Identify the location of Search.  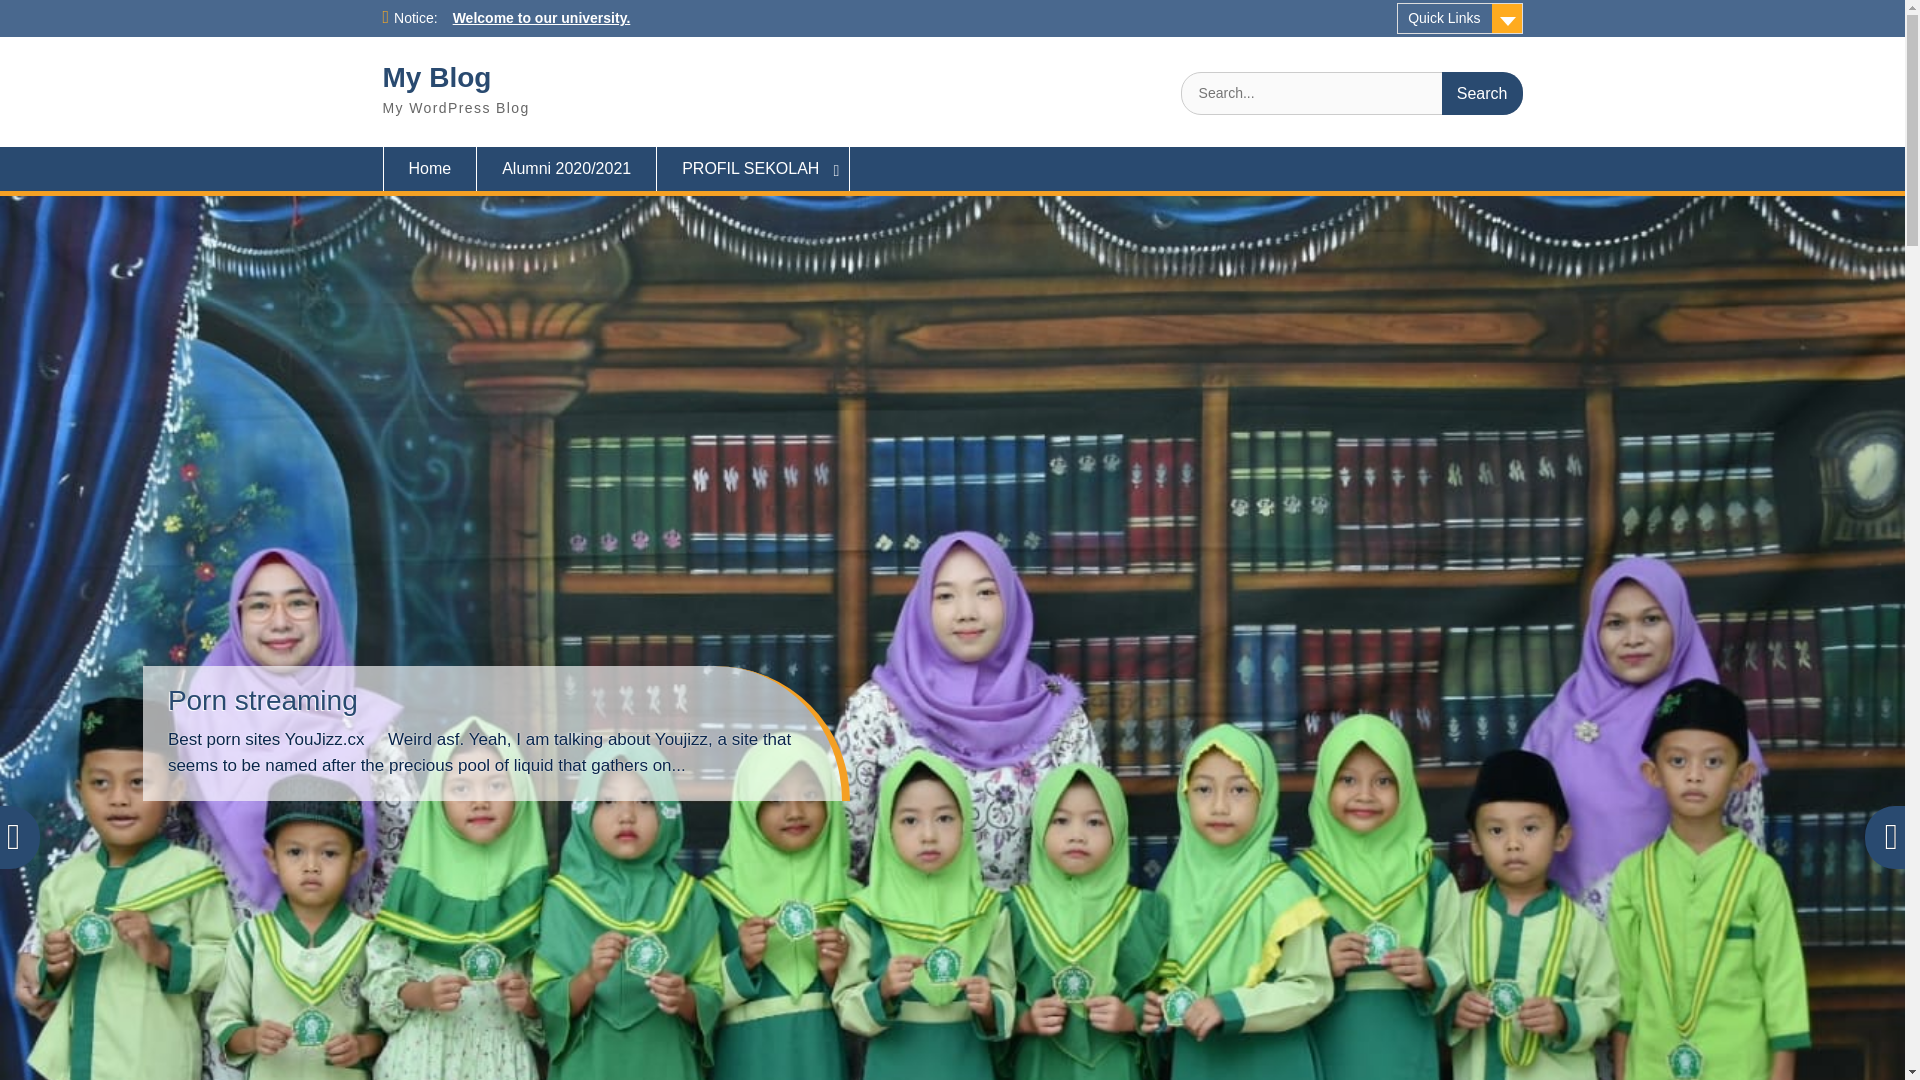
(1482, 93).